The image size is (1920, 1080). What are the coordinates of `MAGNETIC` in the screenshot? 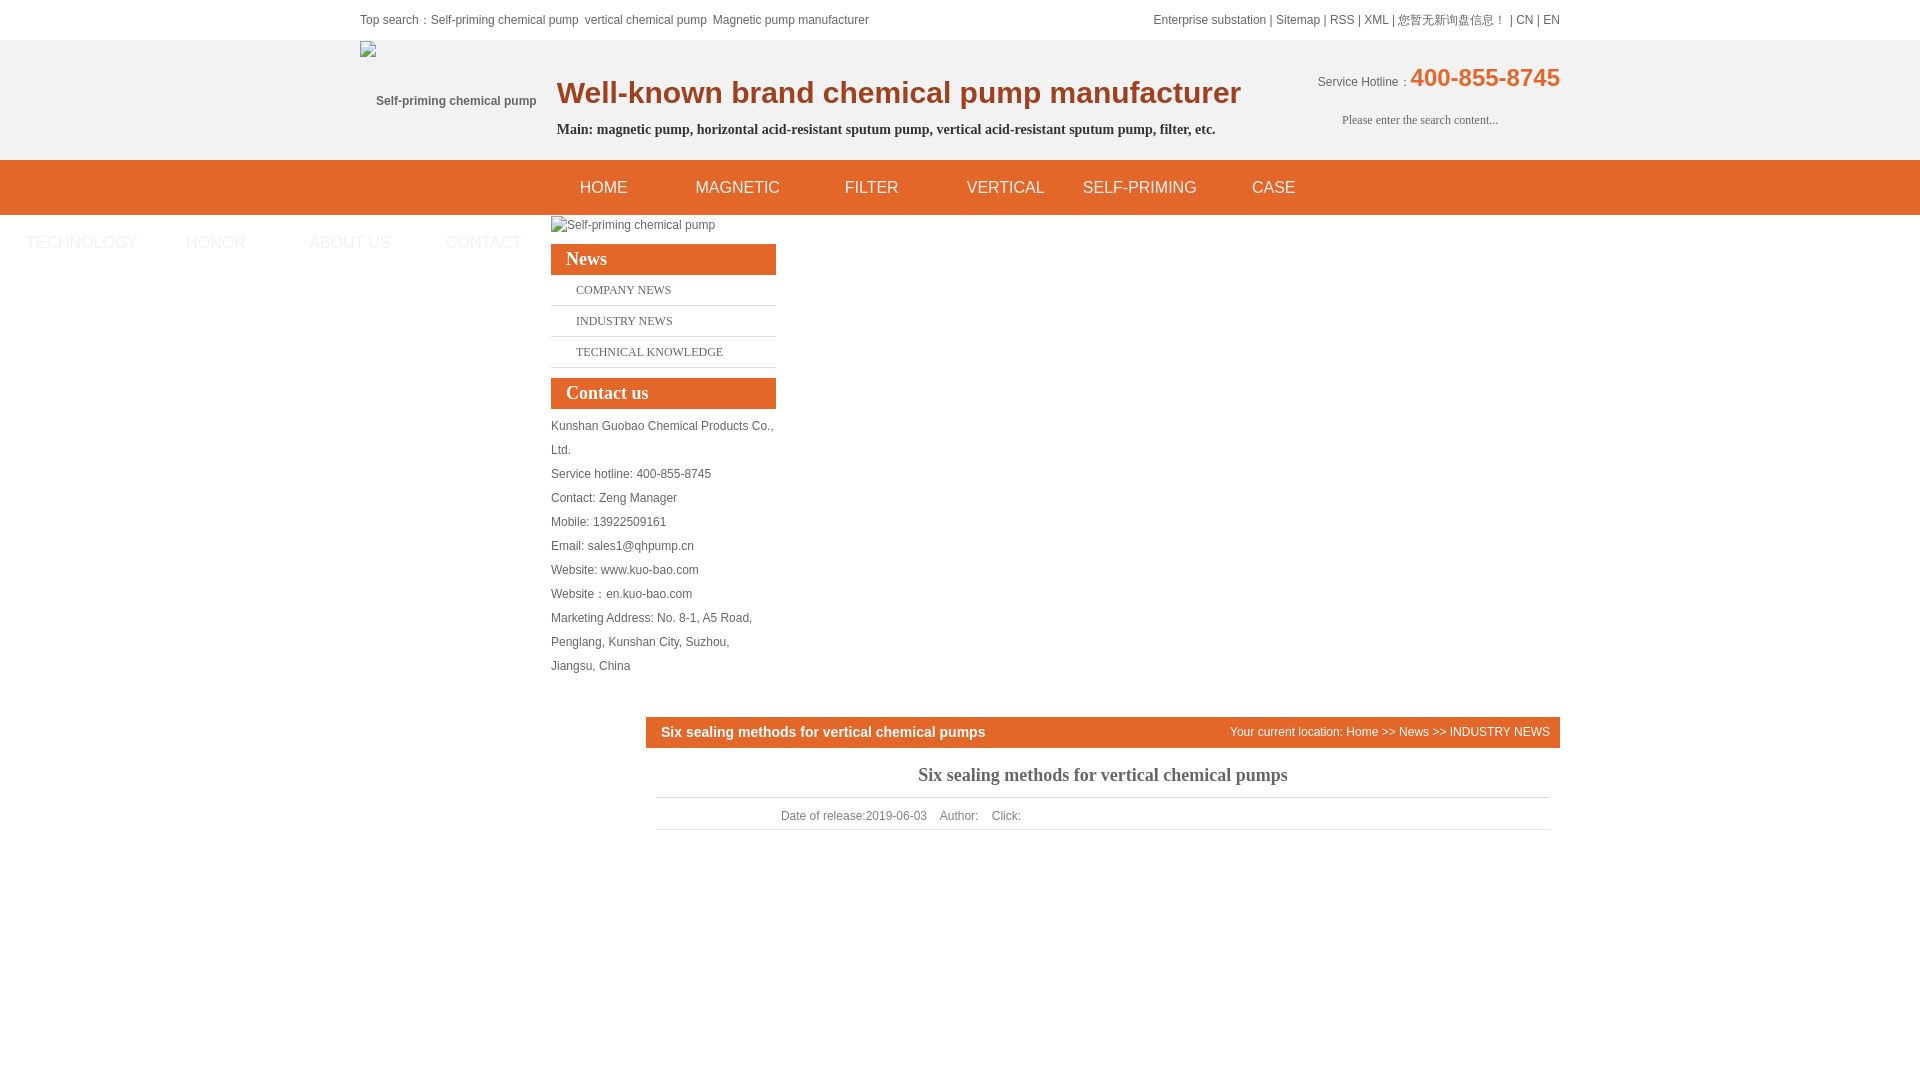 It's located at (738, 186).